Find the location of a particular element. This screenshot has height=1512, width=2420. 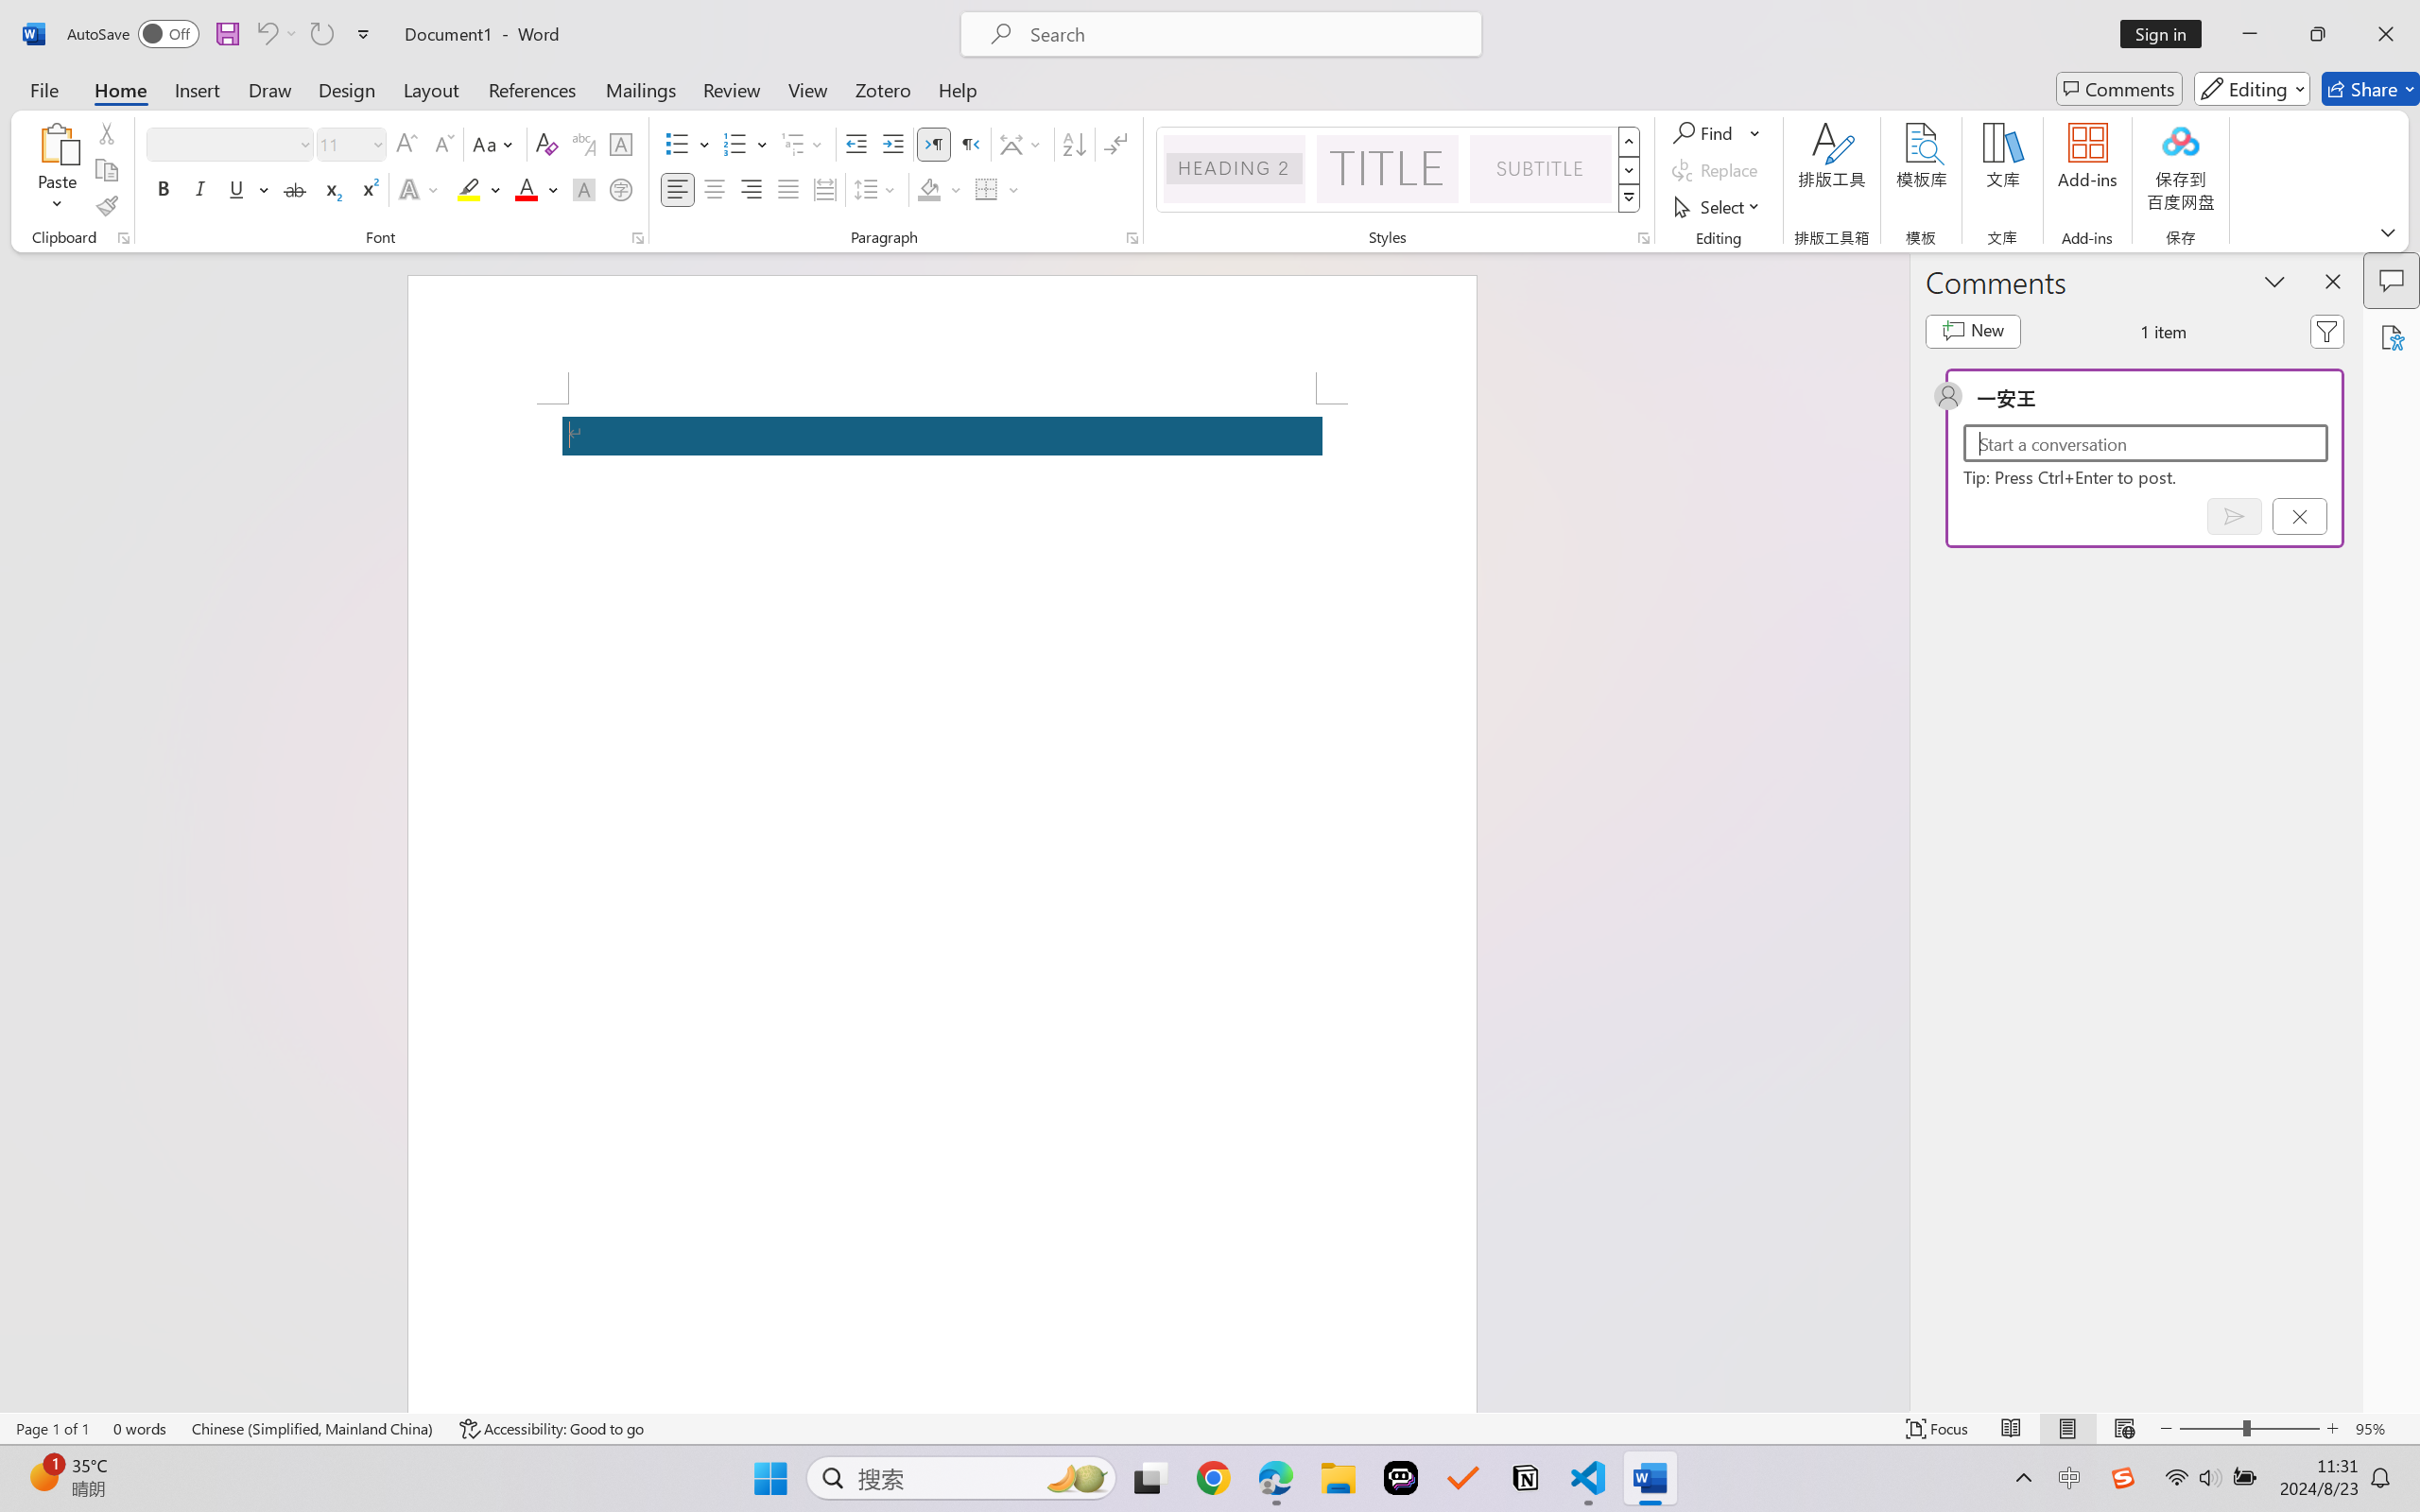

Filter is located at coordinates (2327, 331).